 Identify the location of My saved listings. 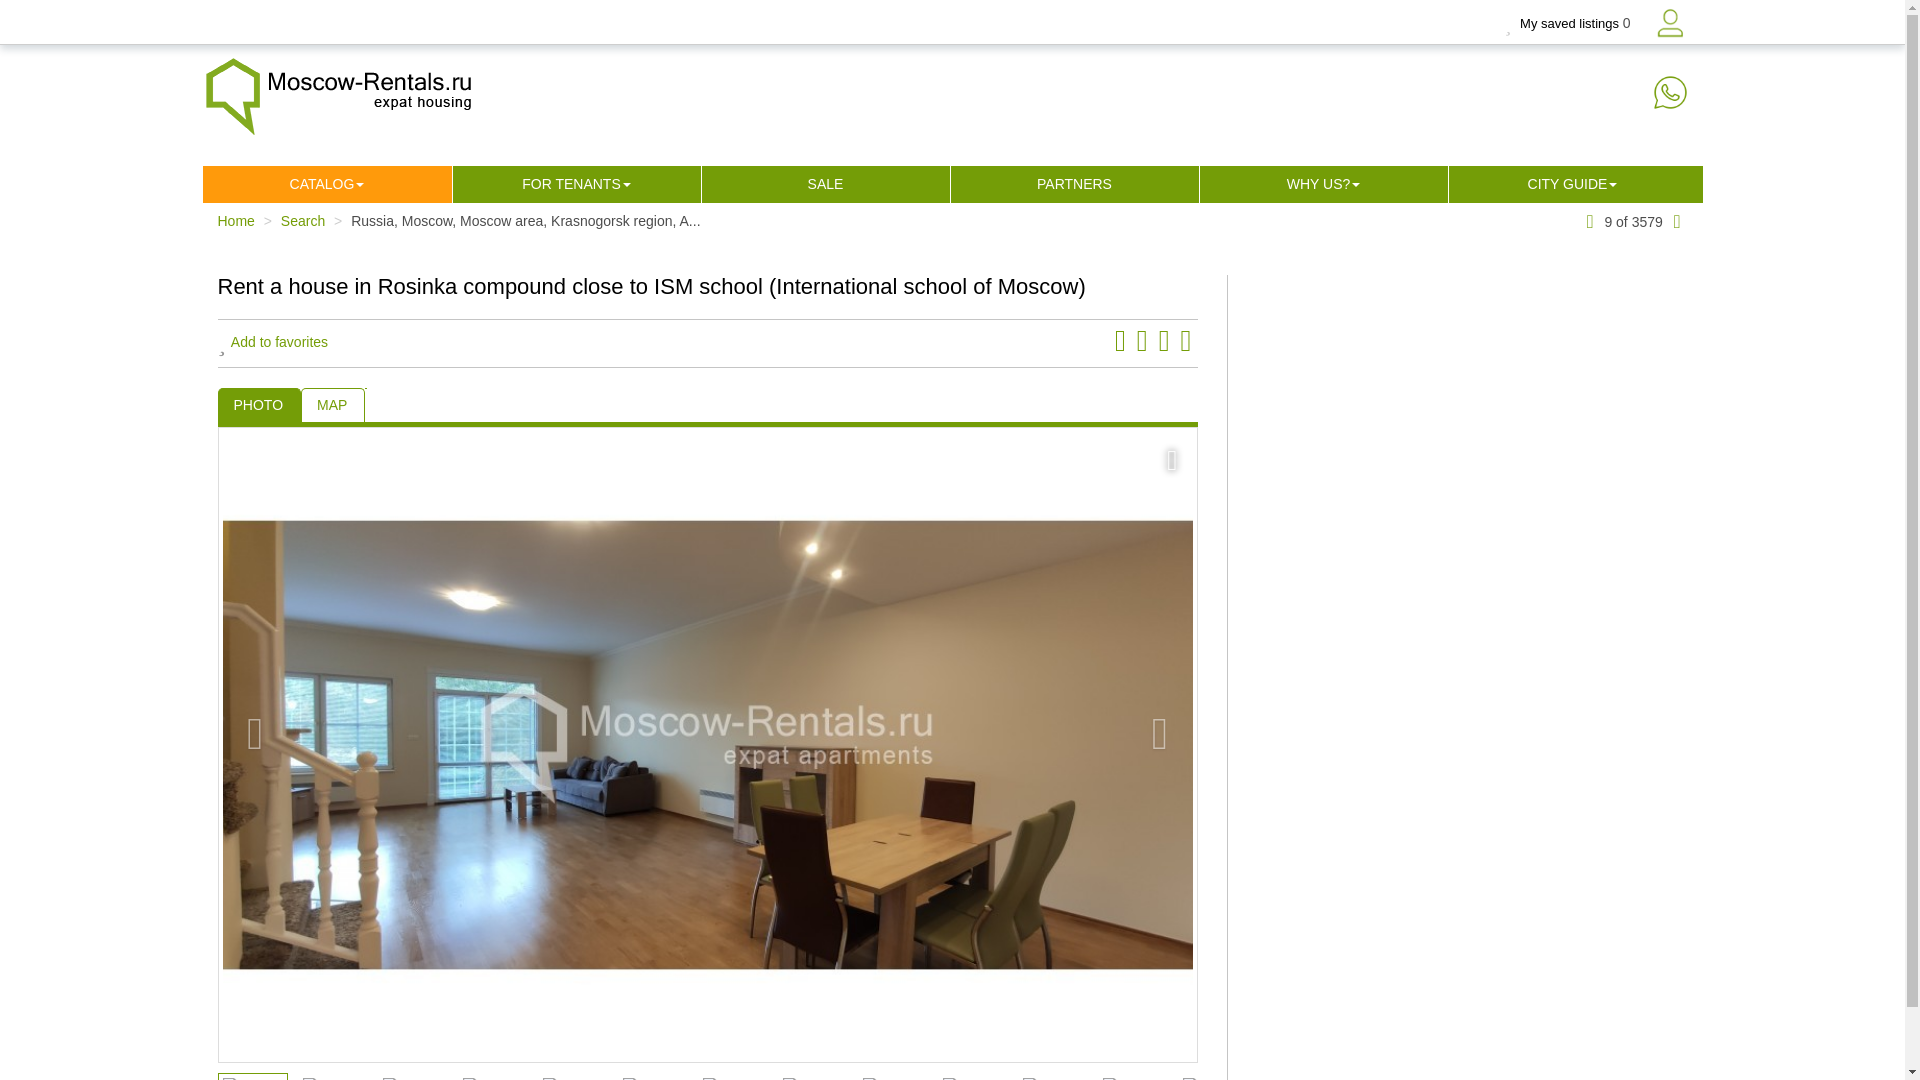
(1562, 24).